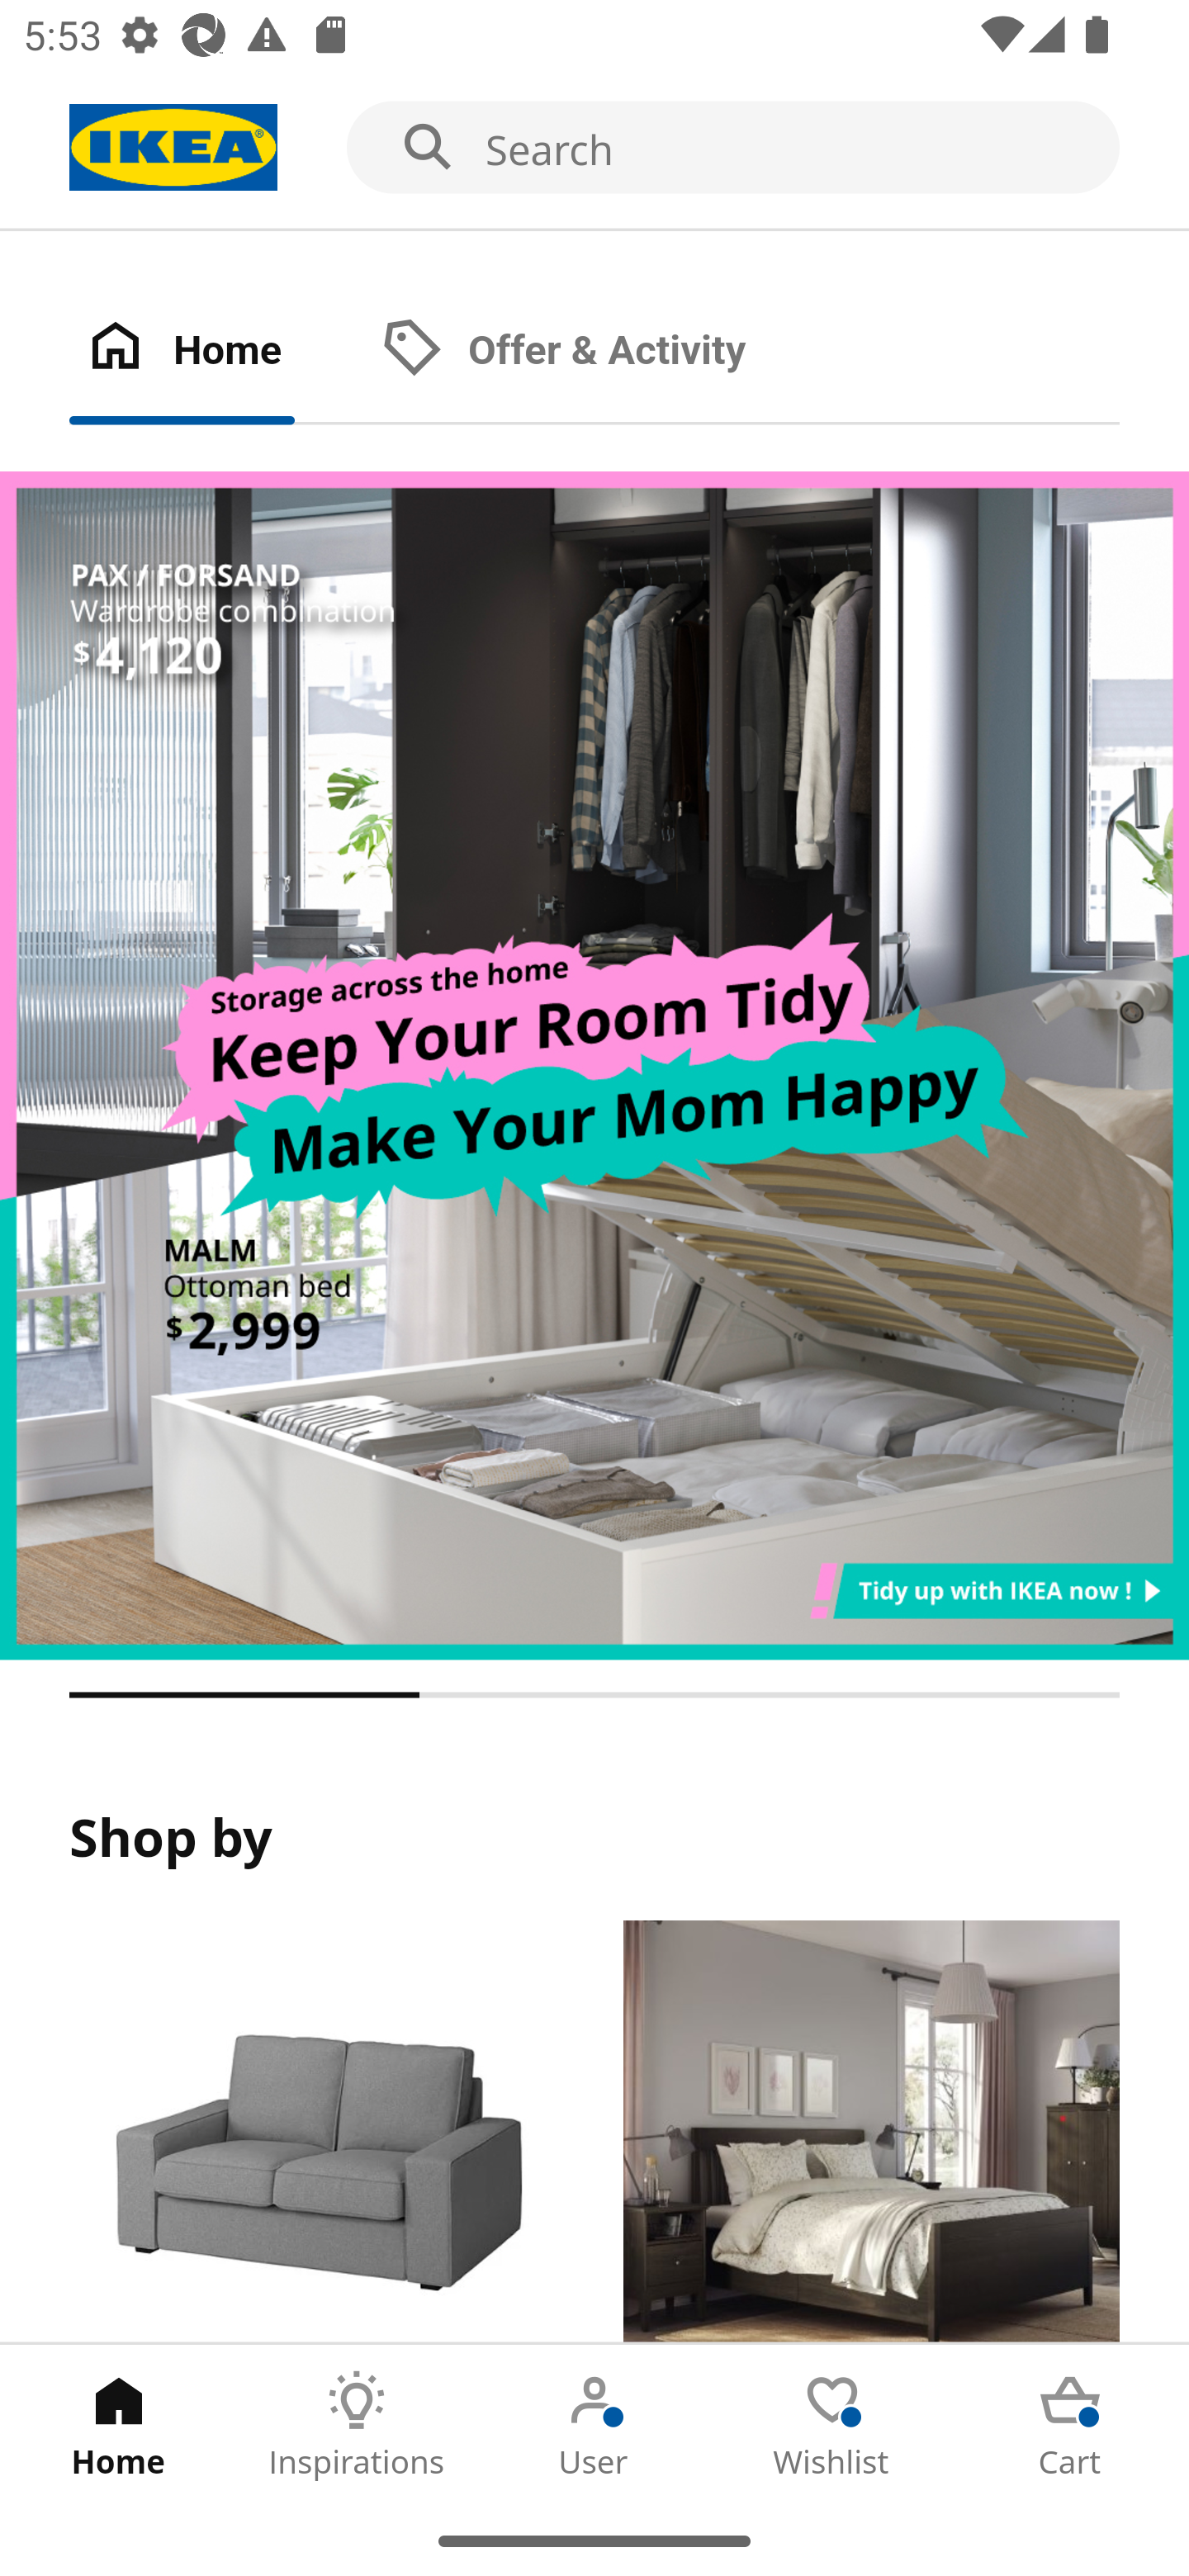 Image resolution: width=1189 pixels, height=2576 pixels. Describe the element at coordinates (594, 2425) in the screenshot. I see `User
Tab 3 of 5` at that location.